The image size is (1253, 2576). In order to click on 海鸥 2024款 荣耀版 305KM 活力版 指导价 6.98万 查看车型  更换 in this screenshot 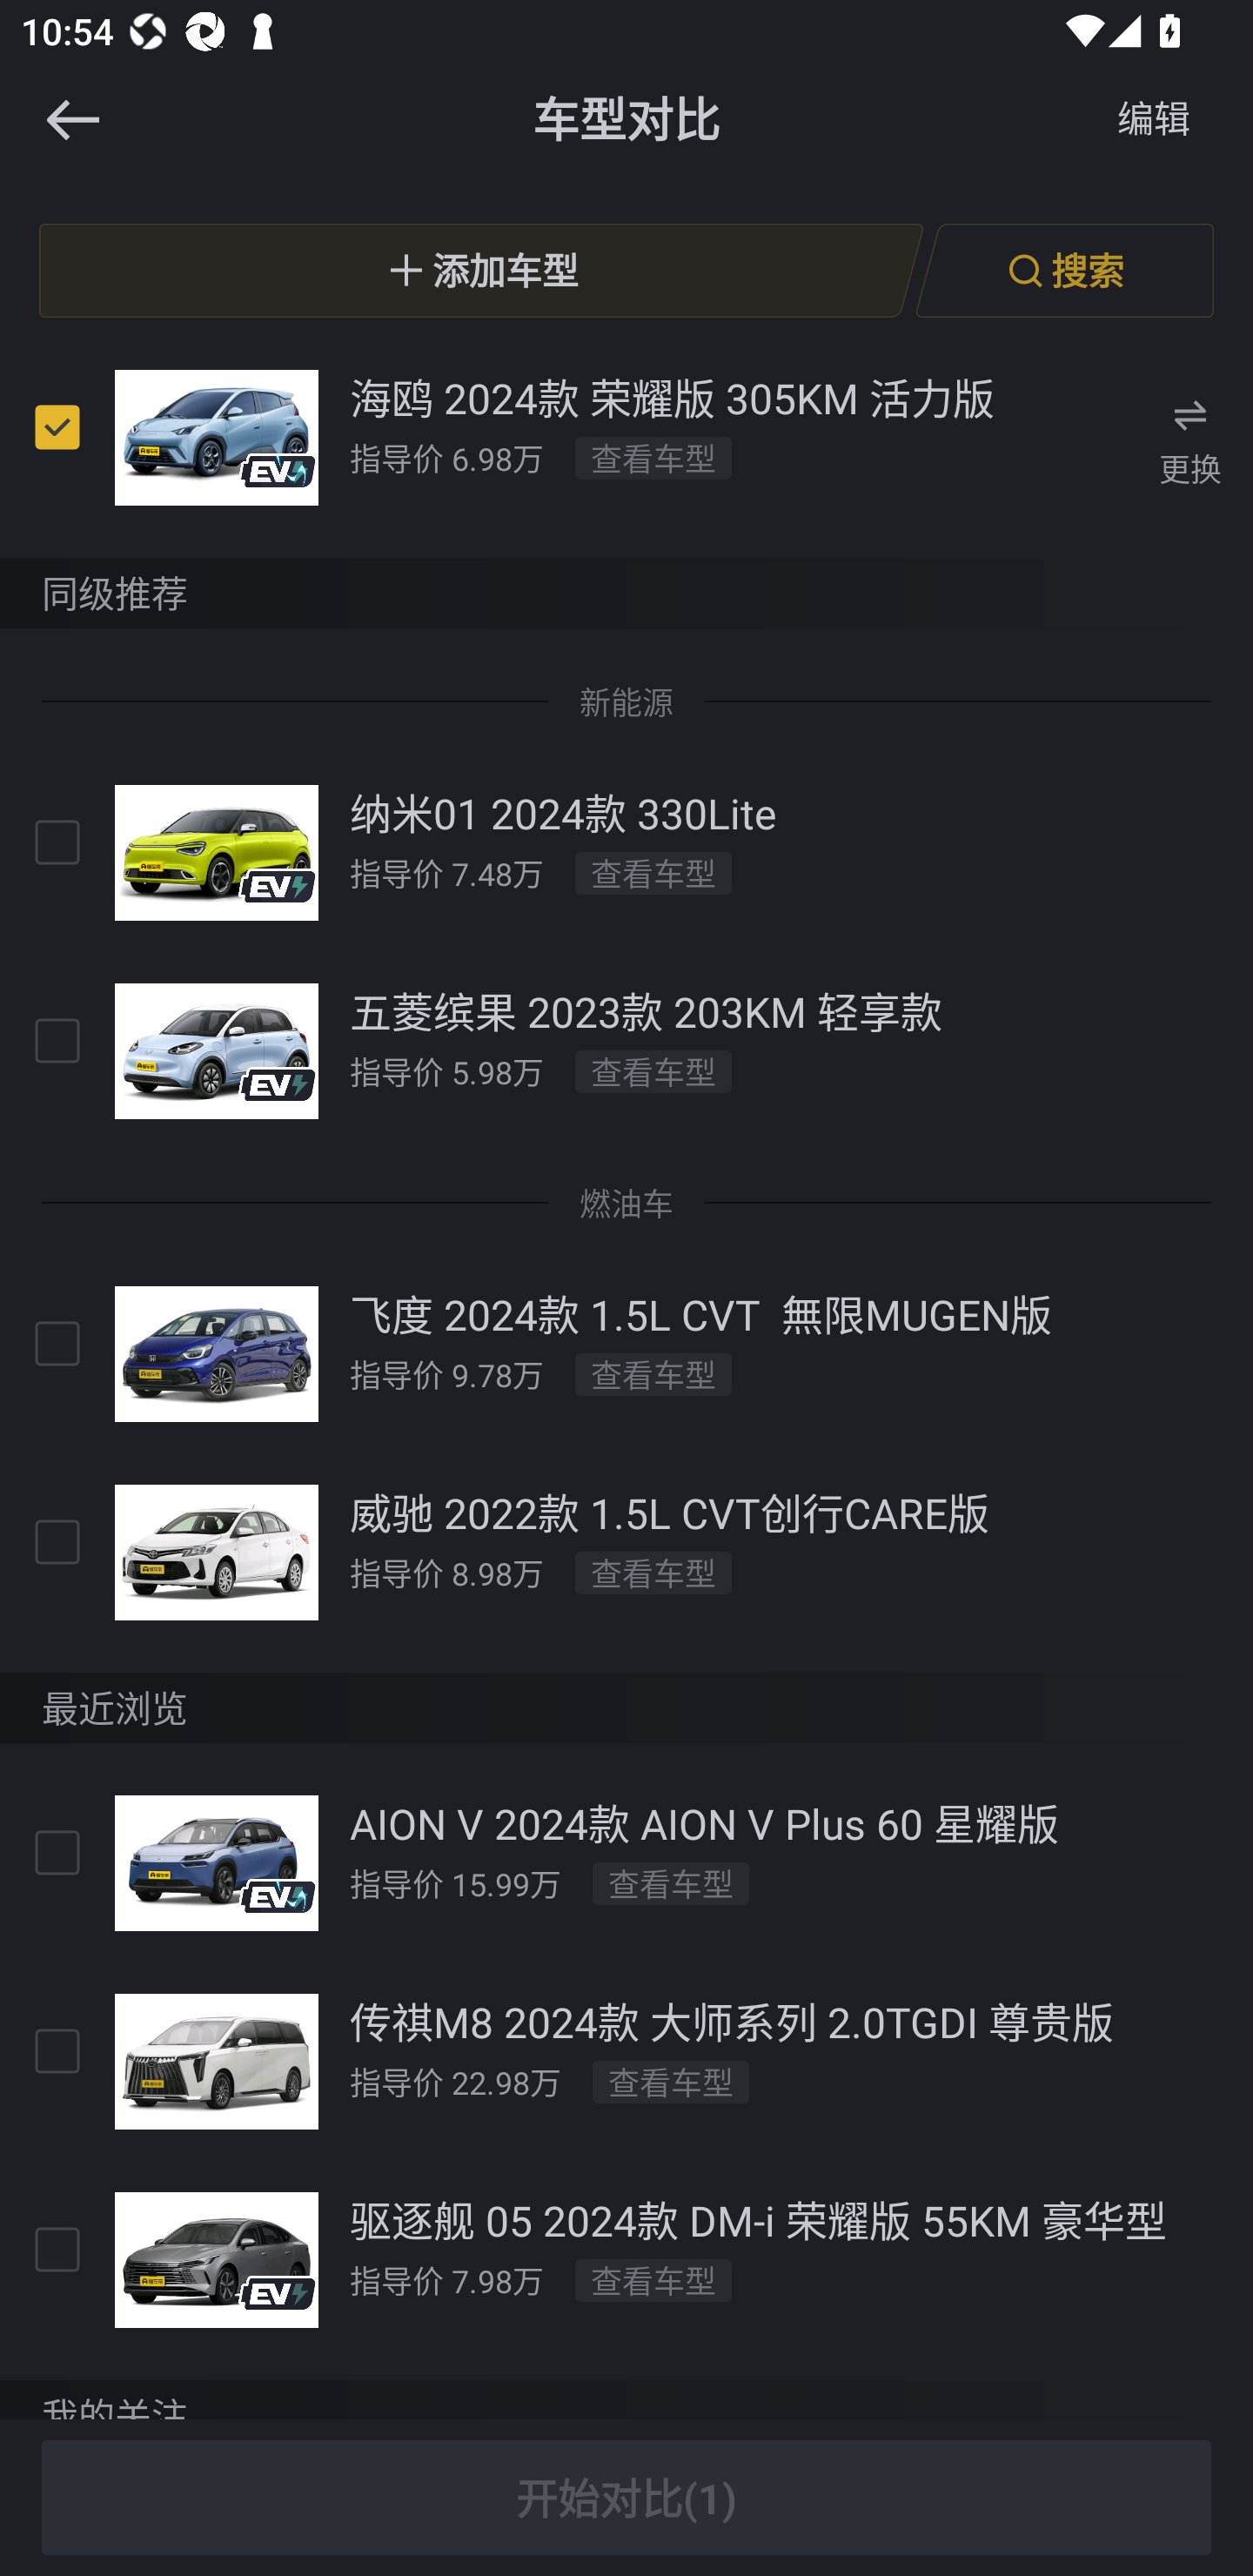, I will do `click(626, 436)`.